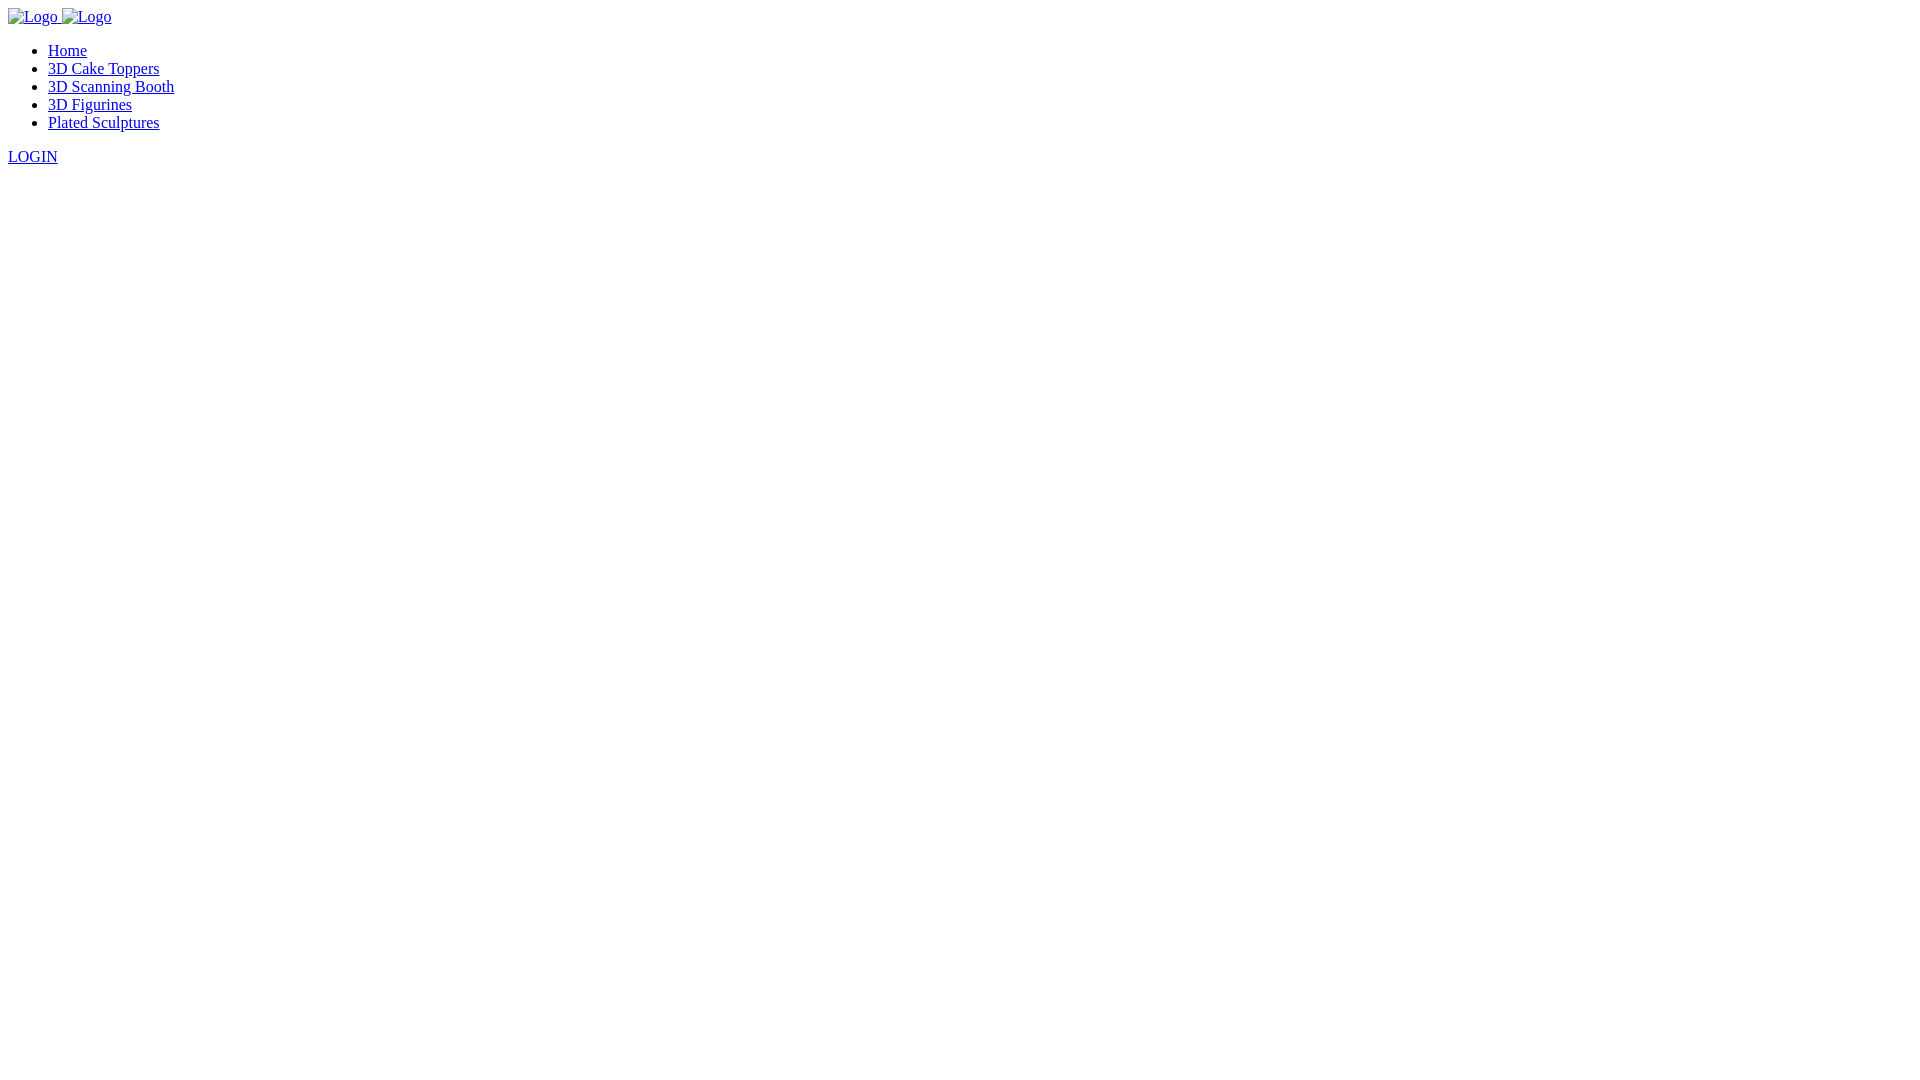  I want to click on Home, so click(68, 50).